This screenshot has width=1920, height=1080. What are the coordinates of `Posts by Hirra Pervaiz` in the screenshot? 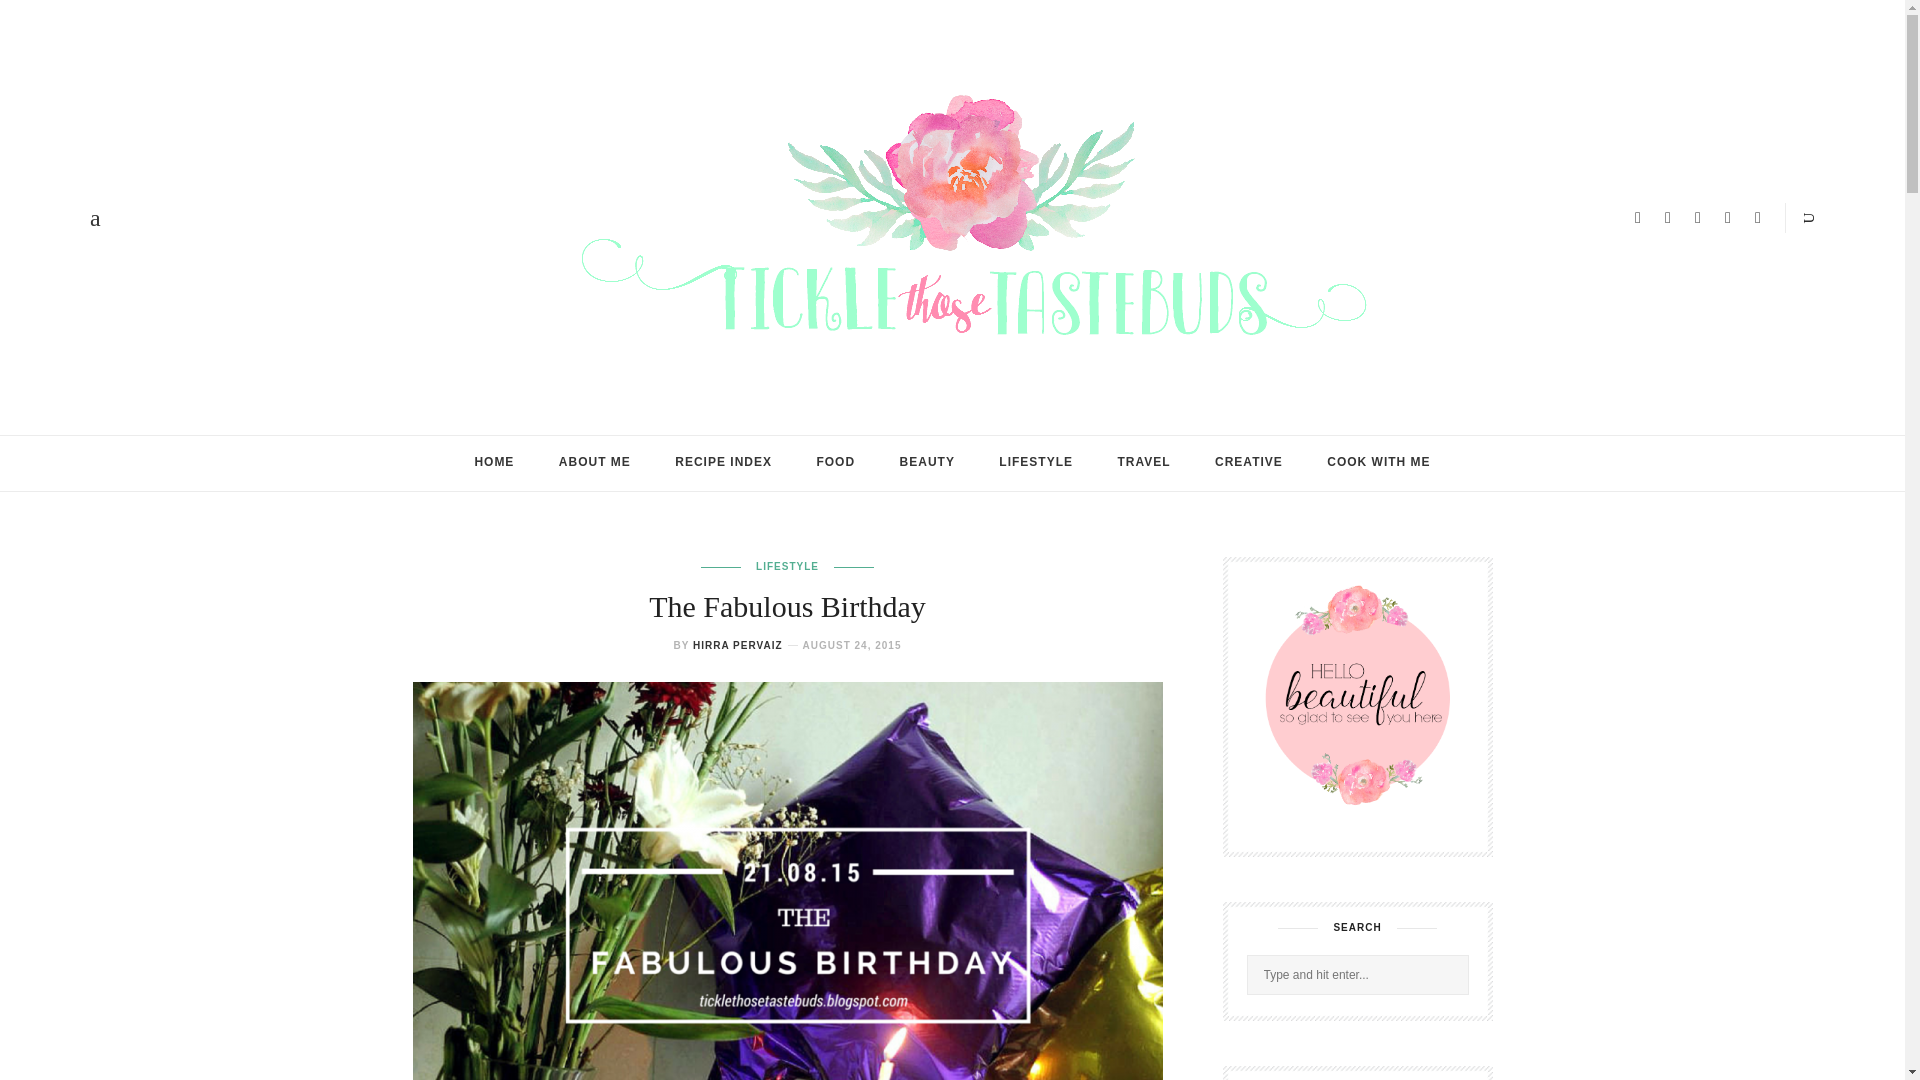 It's located at (738, 646).